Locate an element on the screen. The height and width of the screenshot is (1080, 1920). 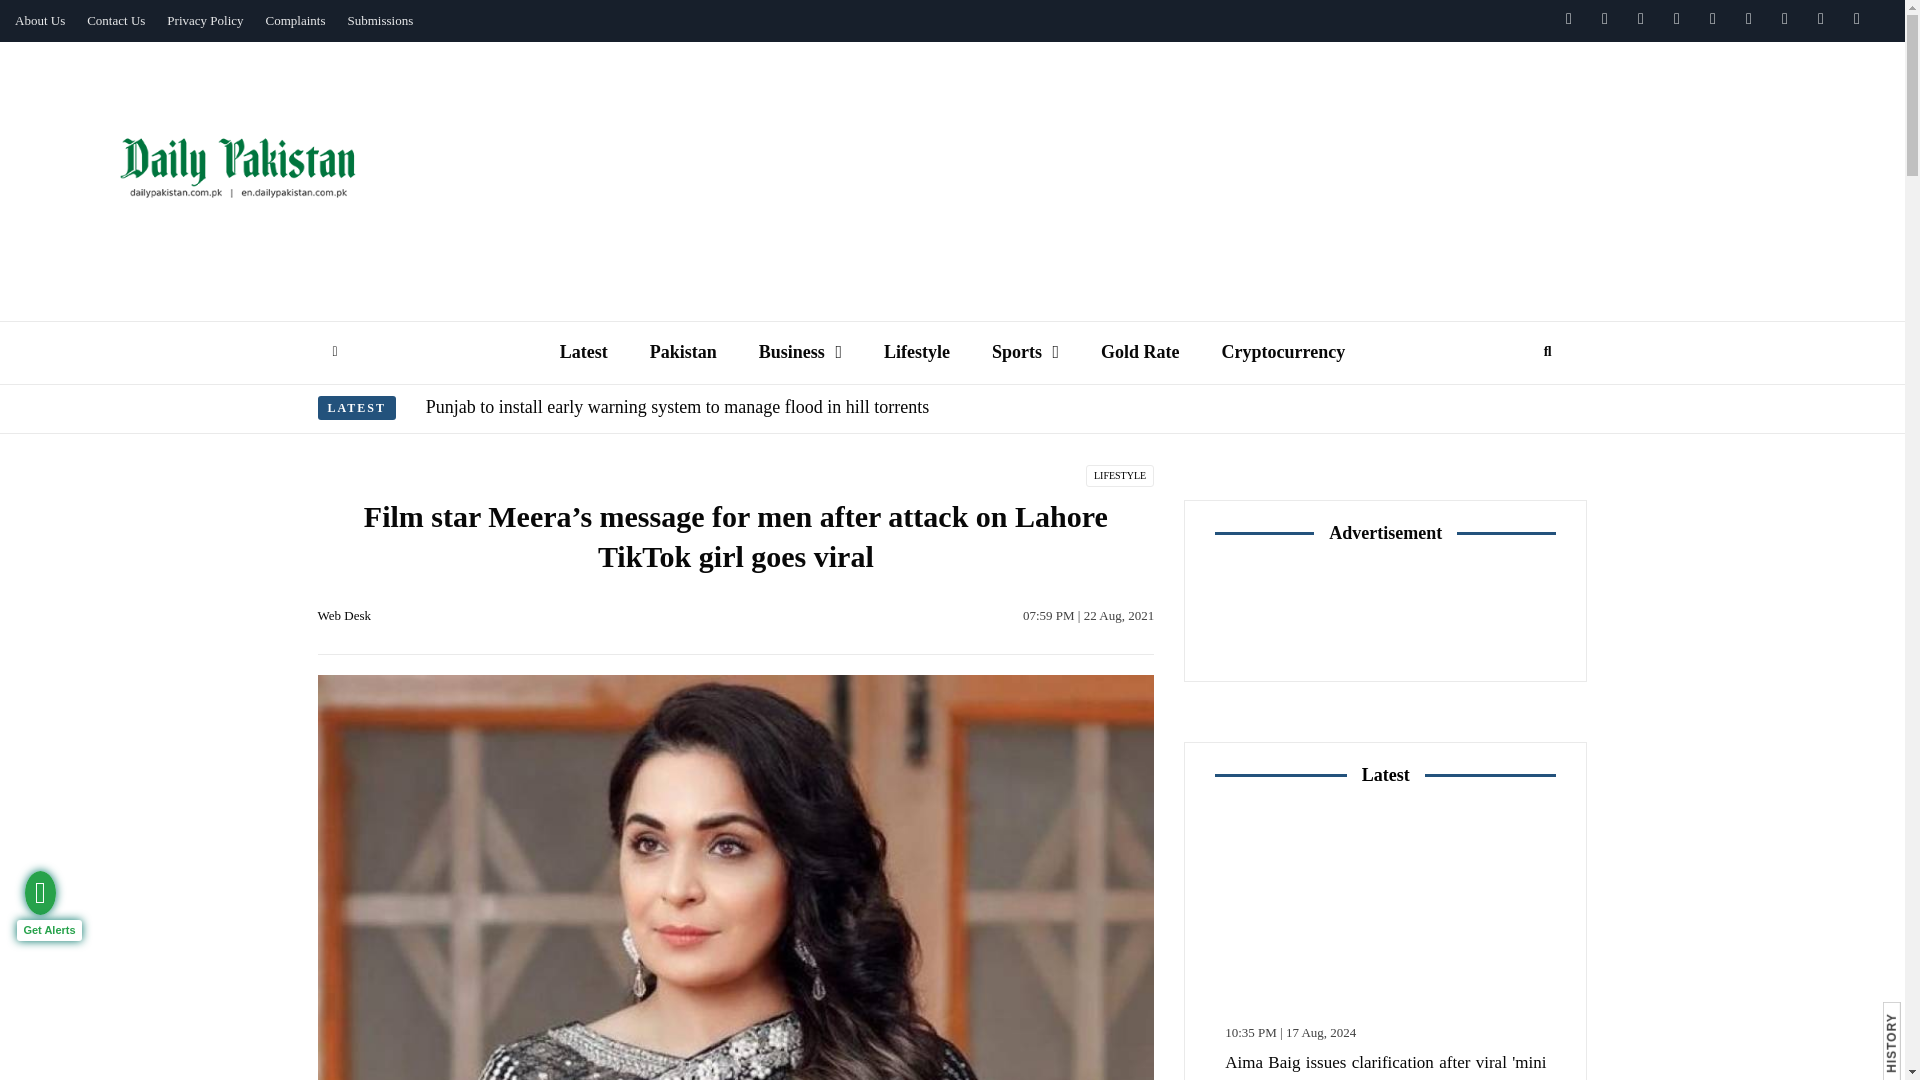
Privacy Policy is located at coordinates (205, 21).